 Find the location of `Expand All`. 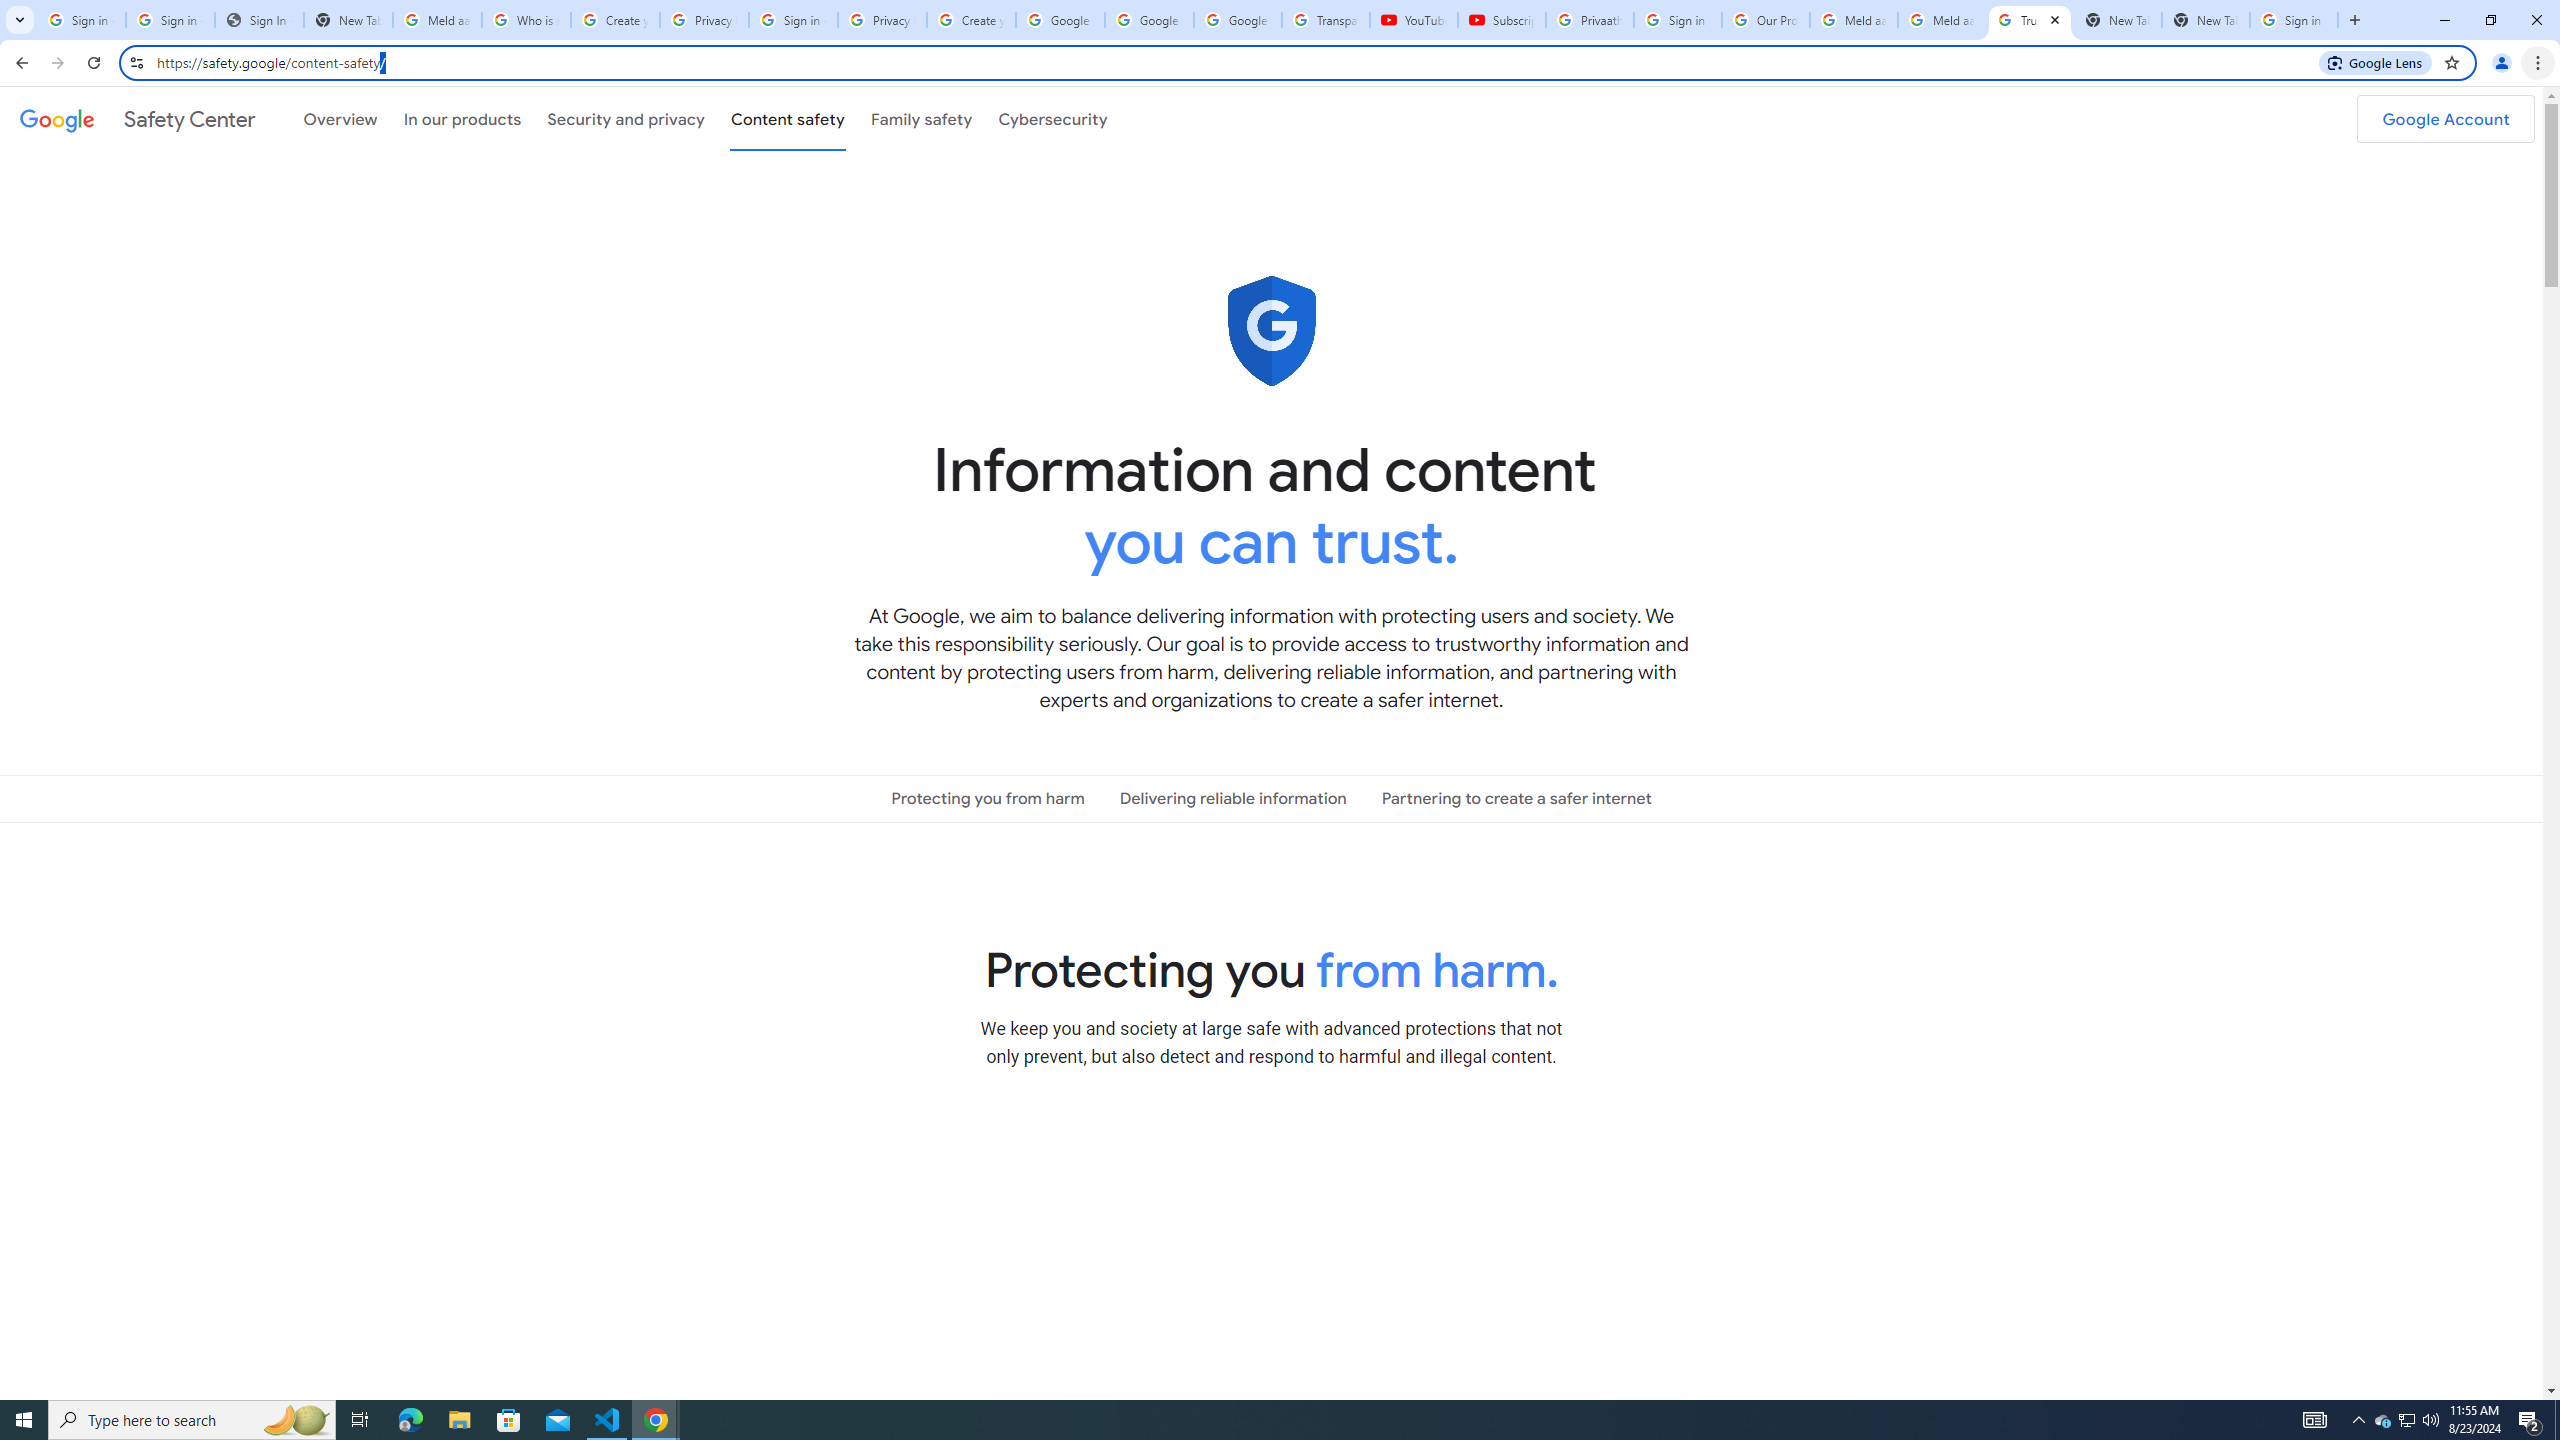

Expand All is located at coordinates (1739, 1148).